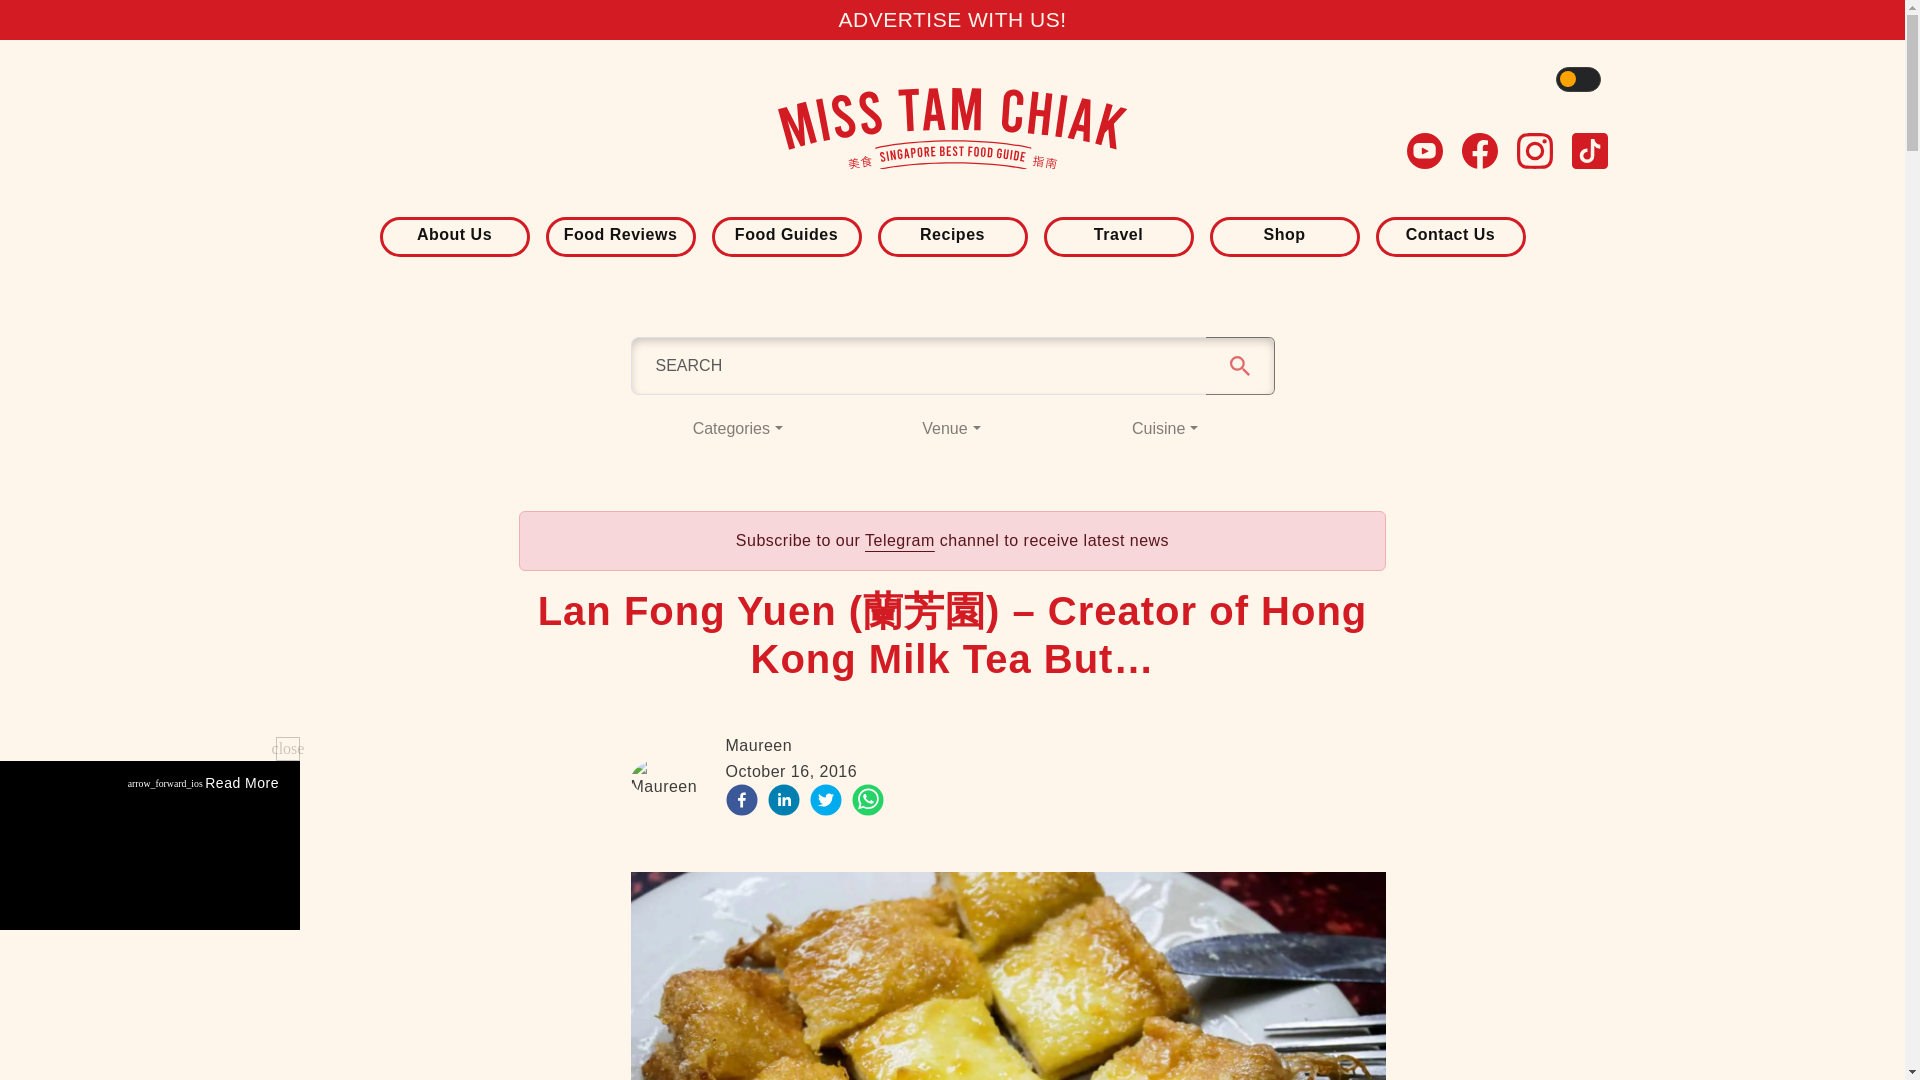 The image size is (1920, 1080). I want to click on Contact Us, so click(1450, 234).